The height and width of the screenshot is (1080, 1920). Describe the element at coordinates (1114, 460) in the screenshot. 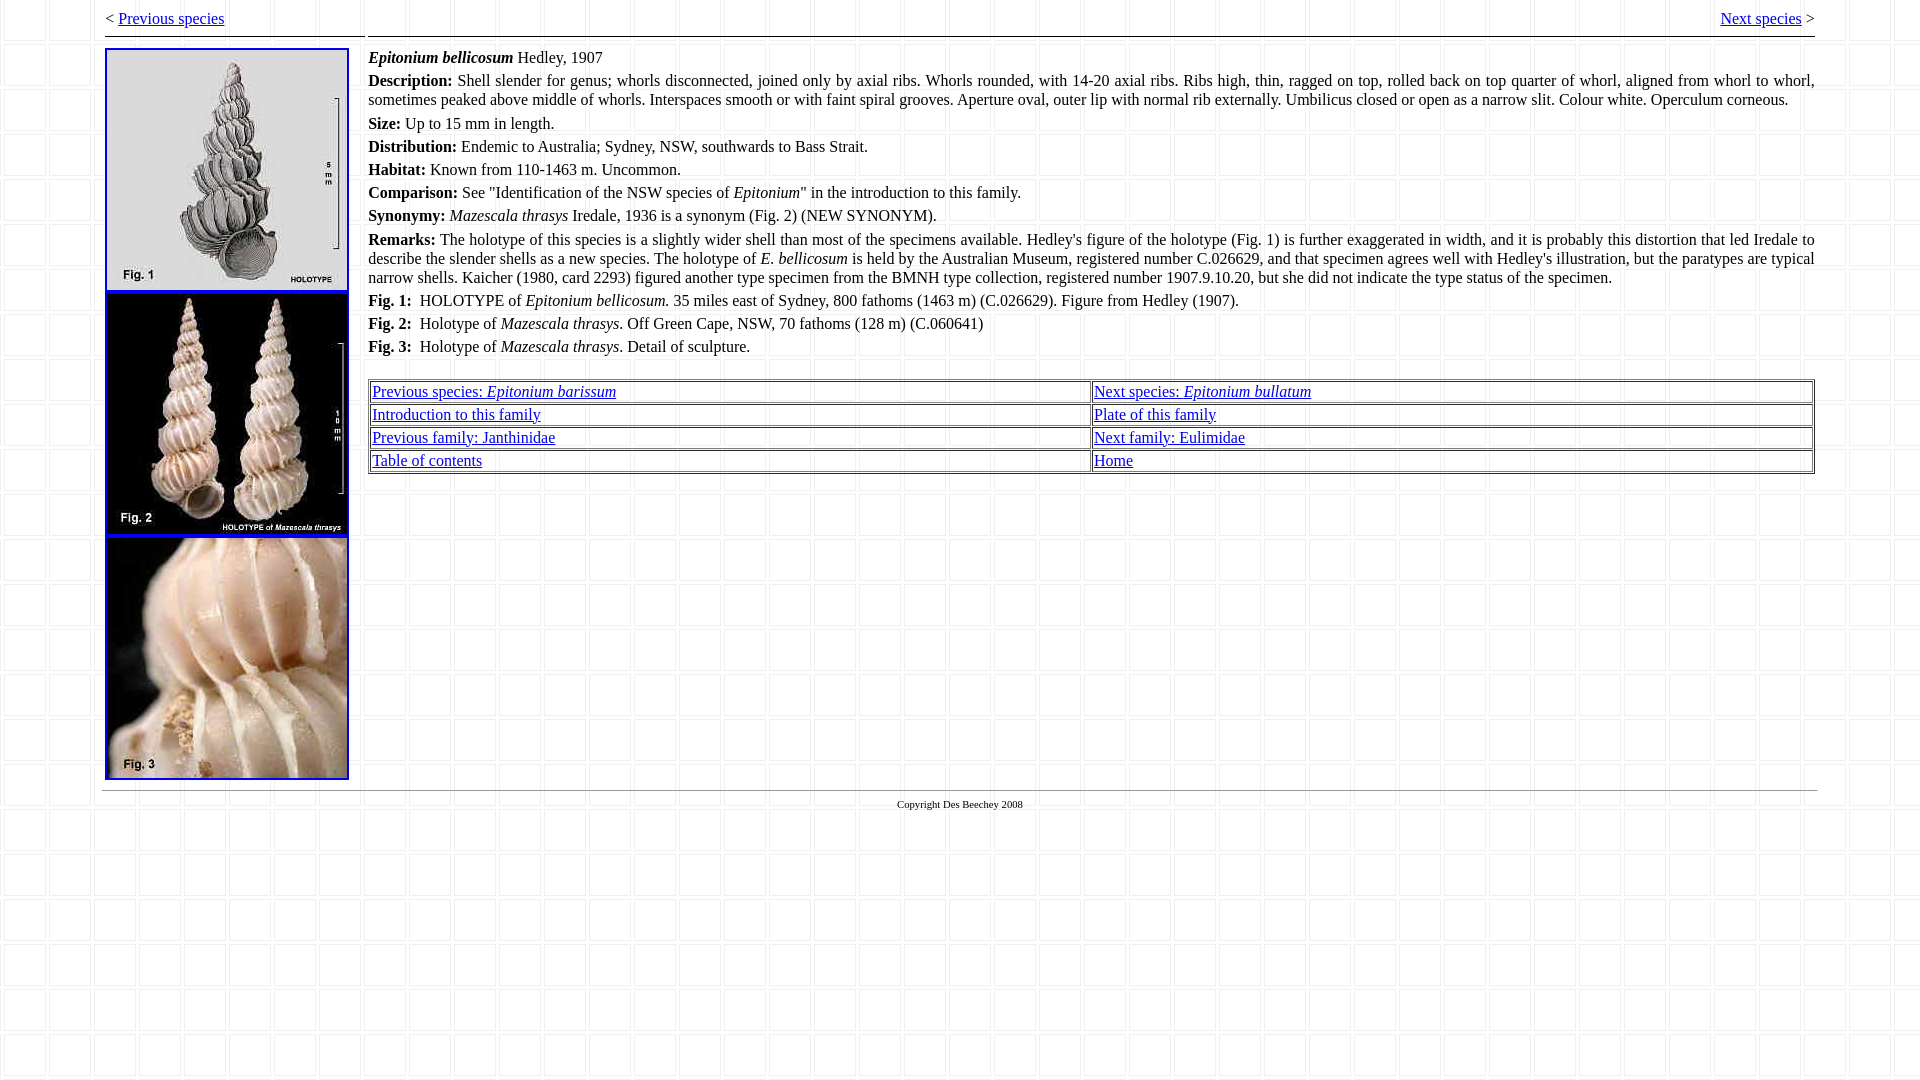

I see `Home` at that location.